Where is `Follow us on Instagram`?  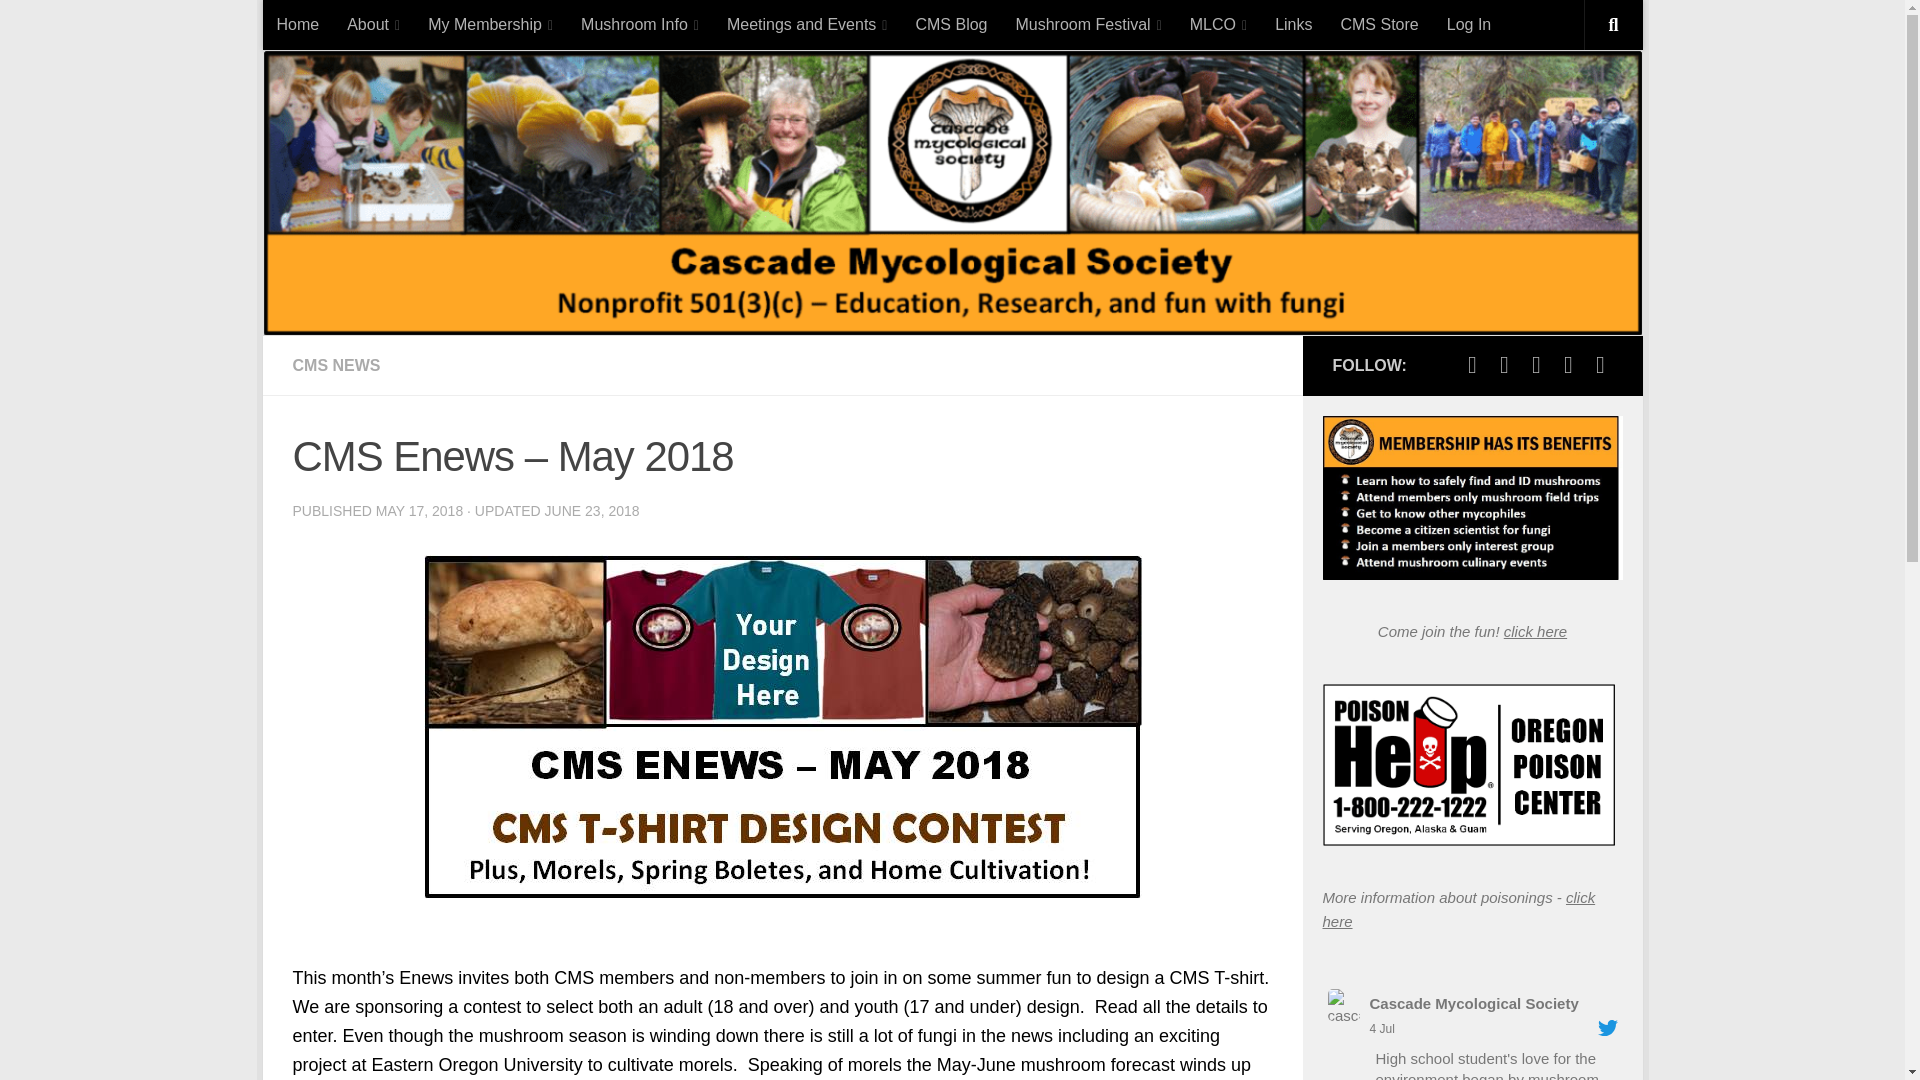
Follow us on Instagram is located at coordinates (1600, 364).